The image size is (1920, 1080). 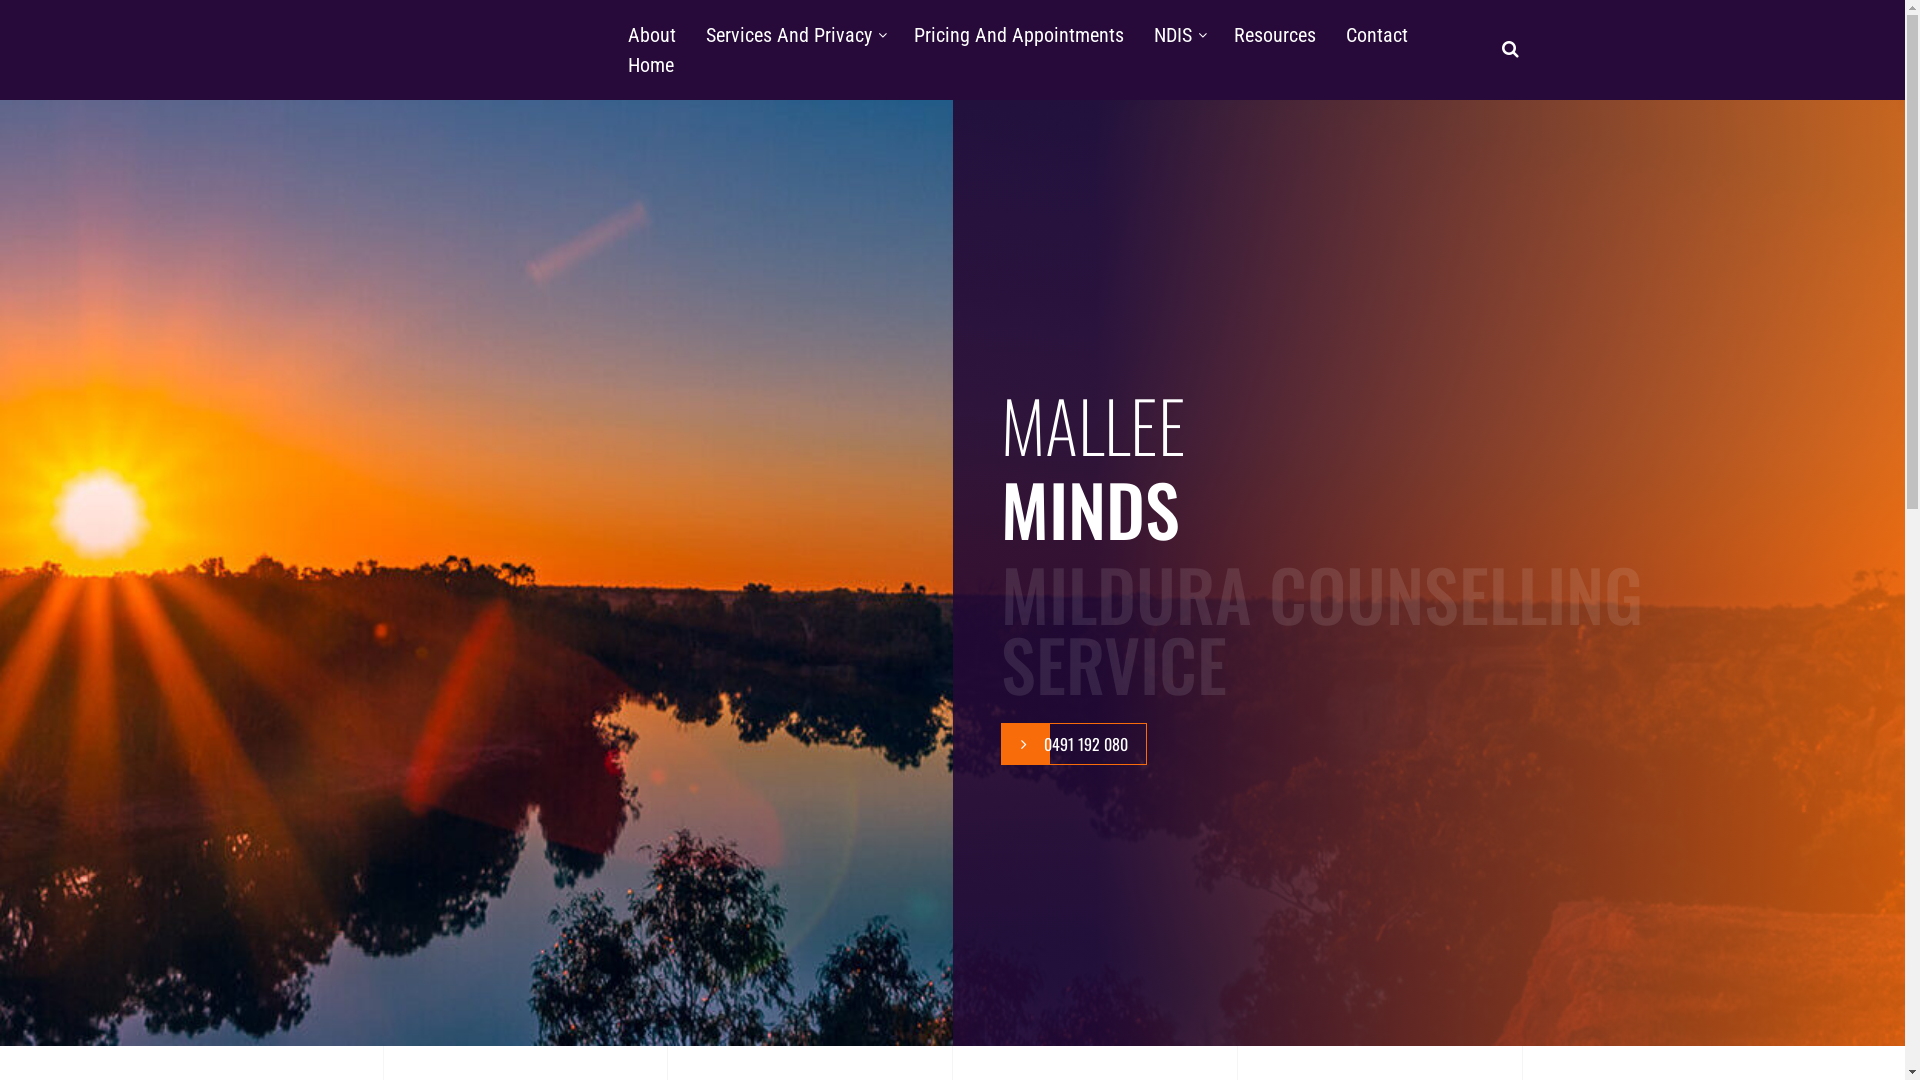 I want to click on Contact, so click(x=1377, y=35).